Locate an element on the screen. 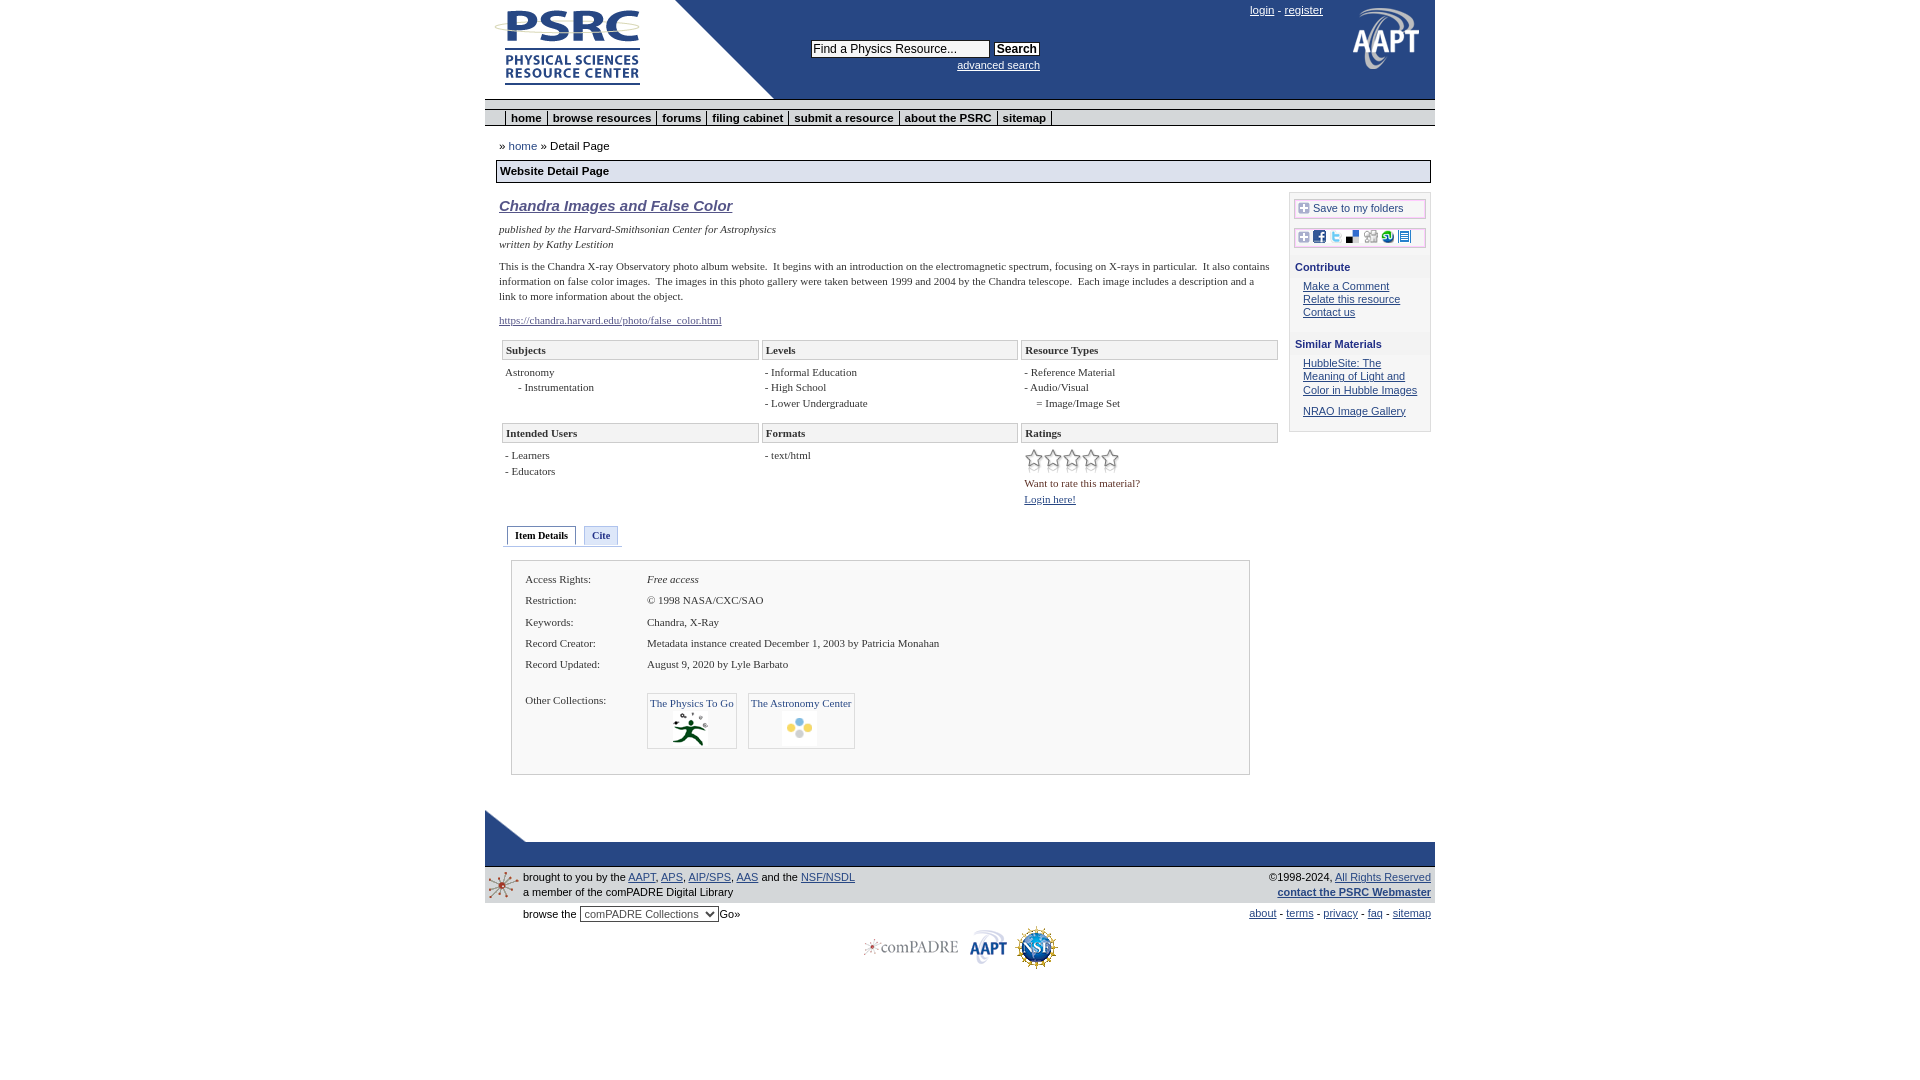 This screenshot has height=1080, width=1920. Item Details is located at coordinates (541, 535).